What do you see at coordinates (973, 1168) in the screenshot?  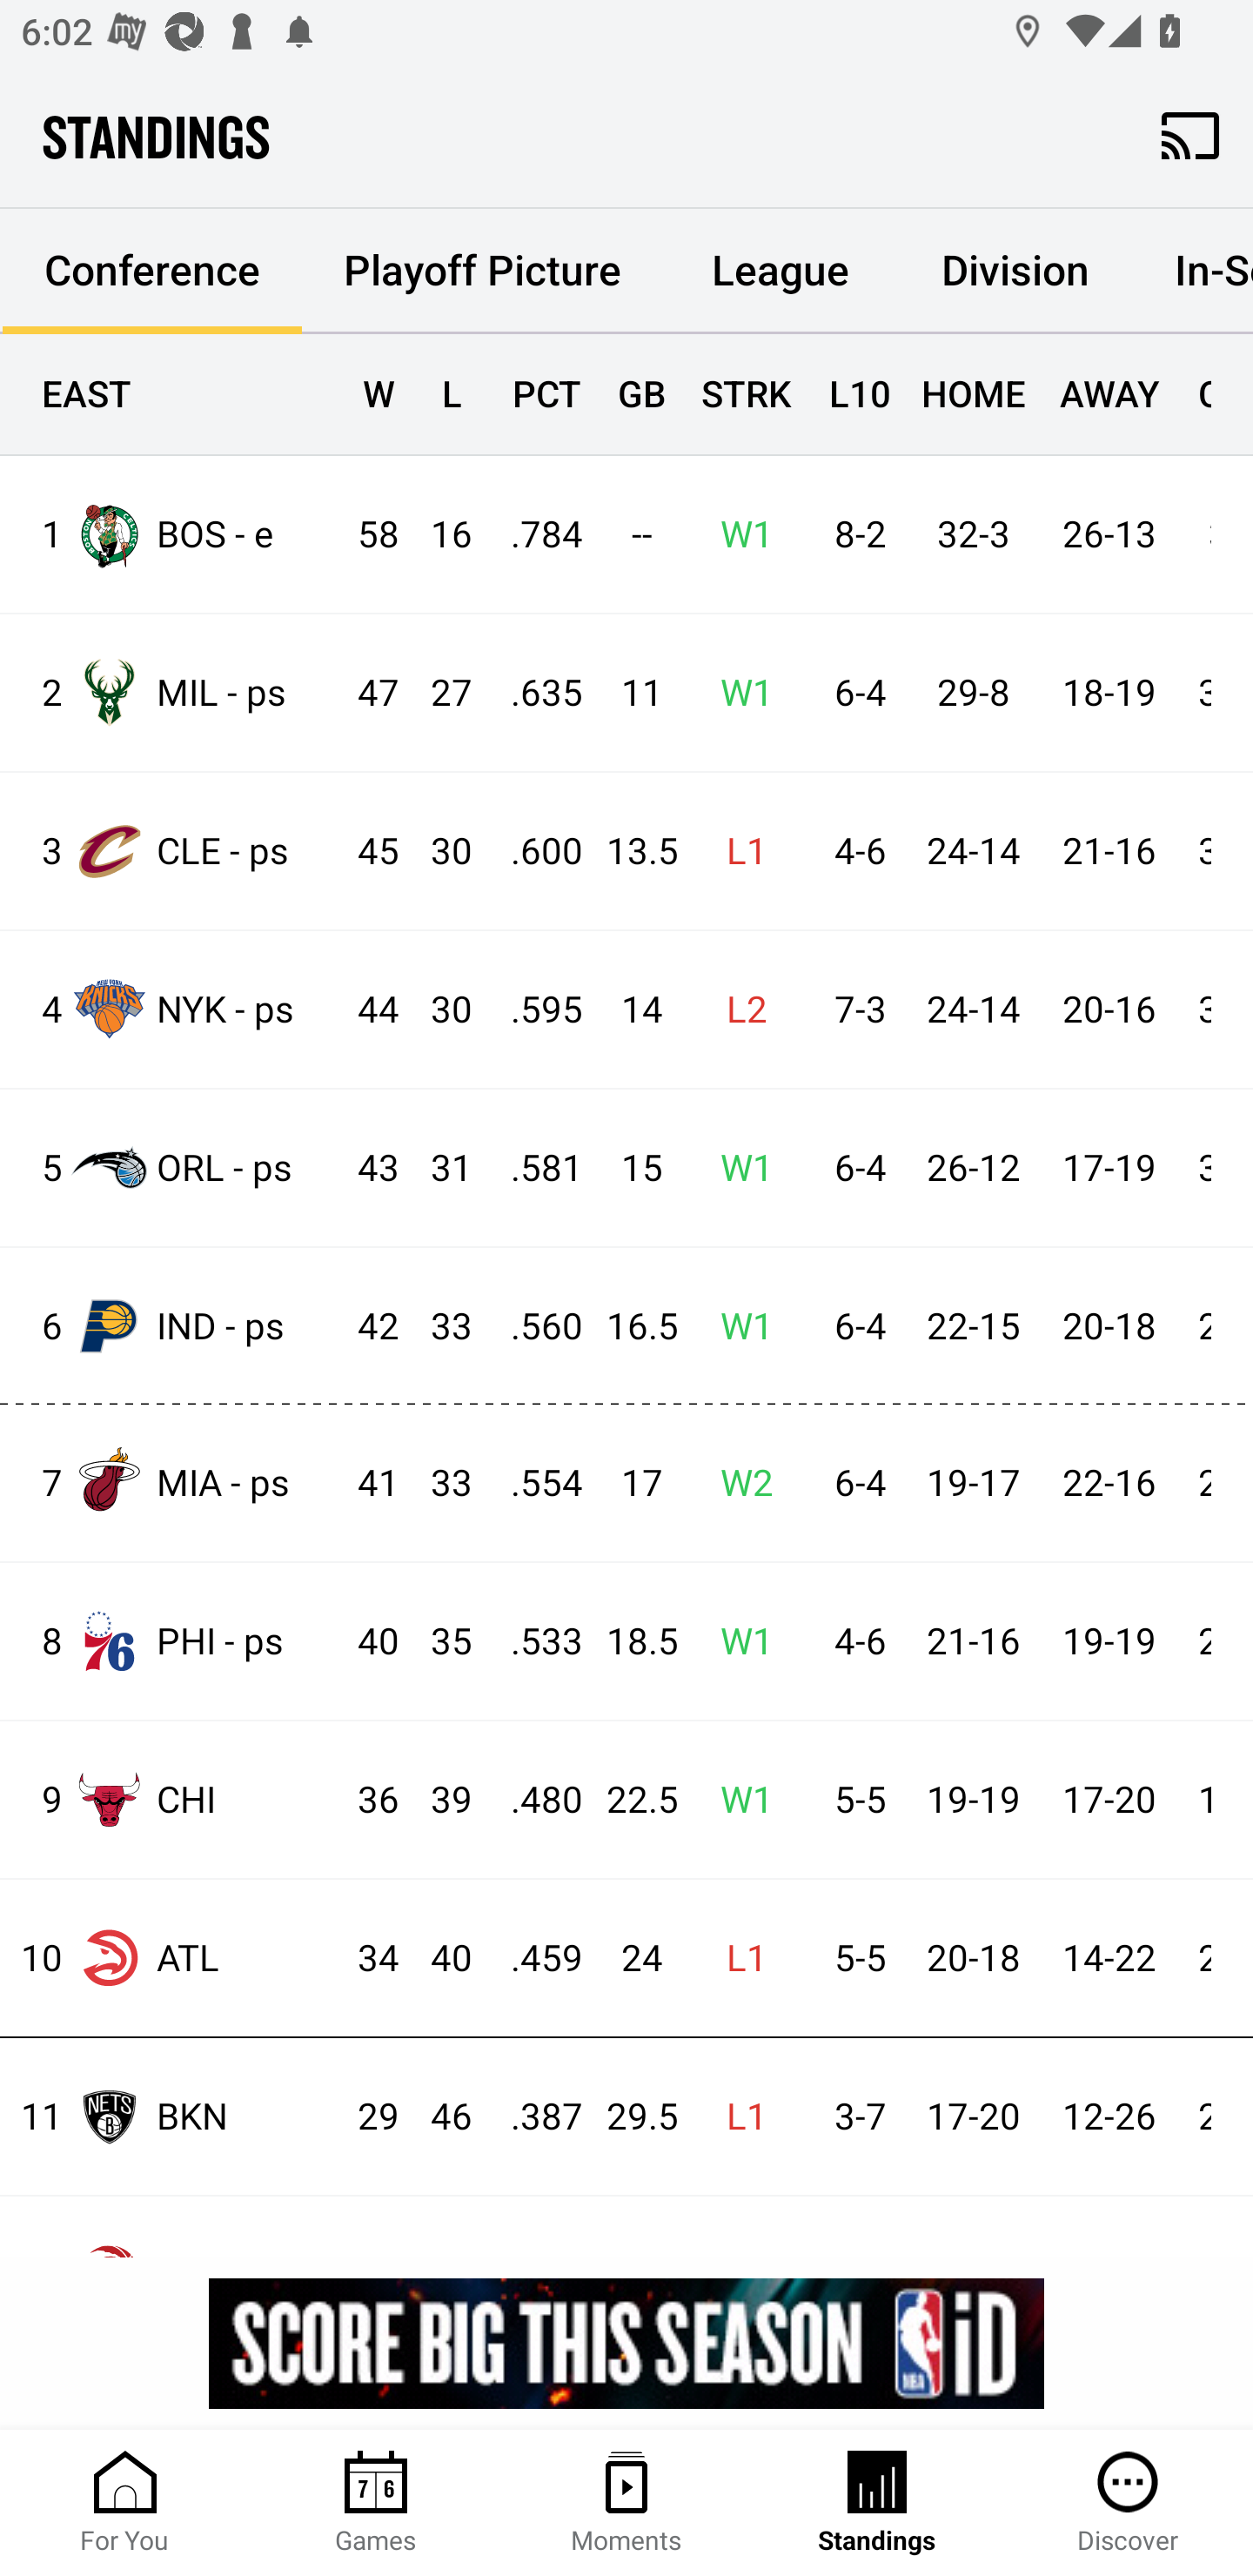 I see `26-12` at bounding box center [973, 1168].